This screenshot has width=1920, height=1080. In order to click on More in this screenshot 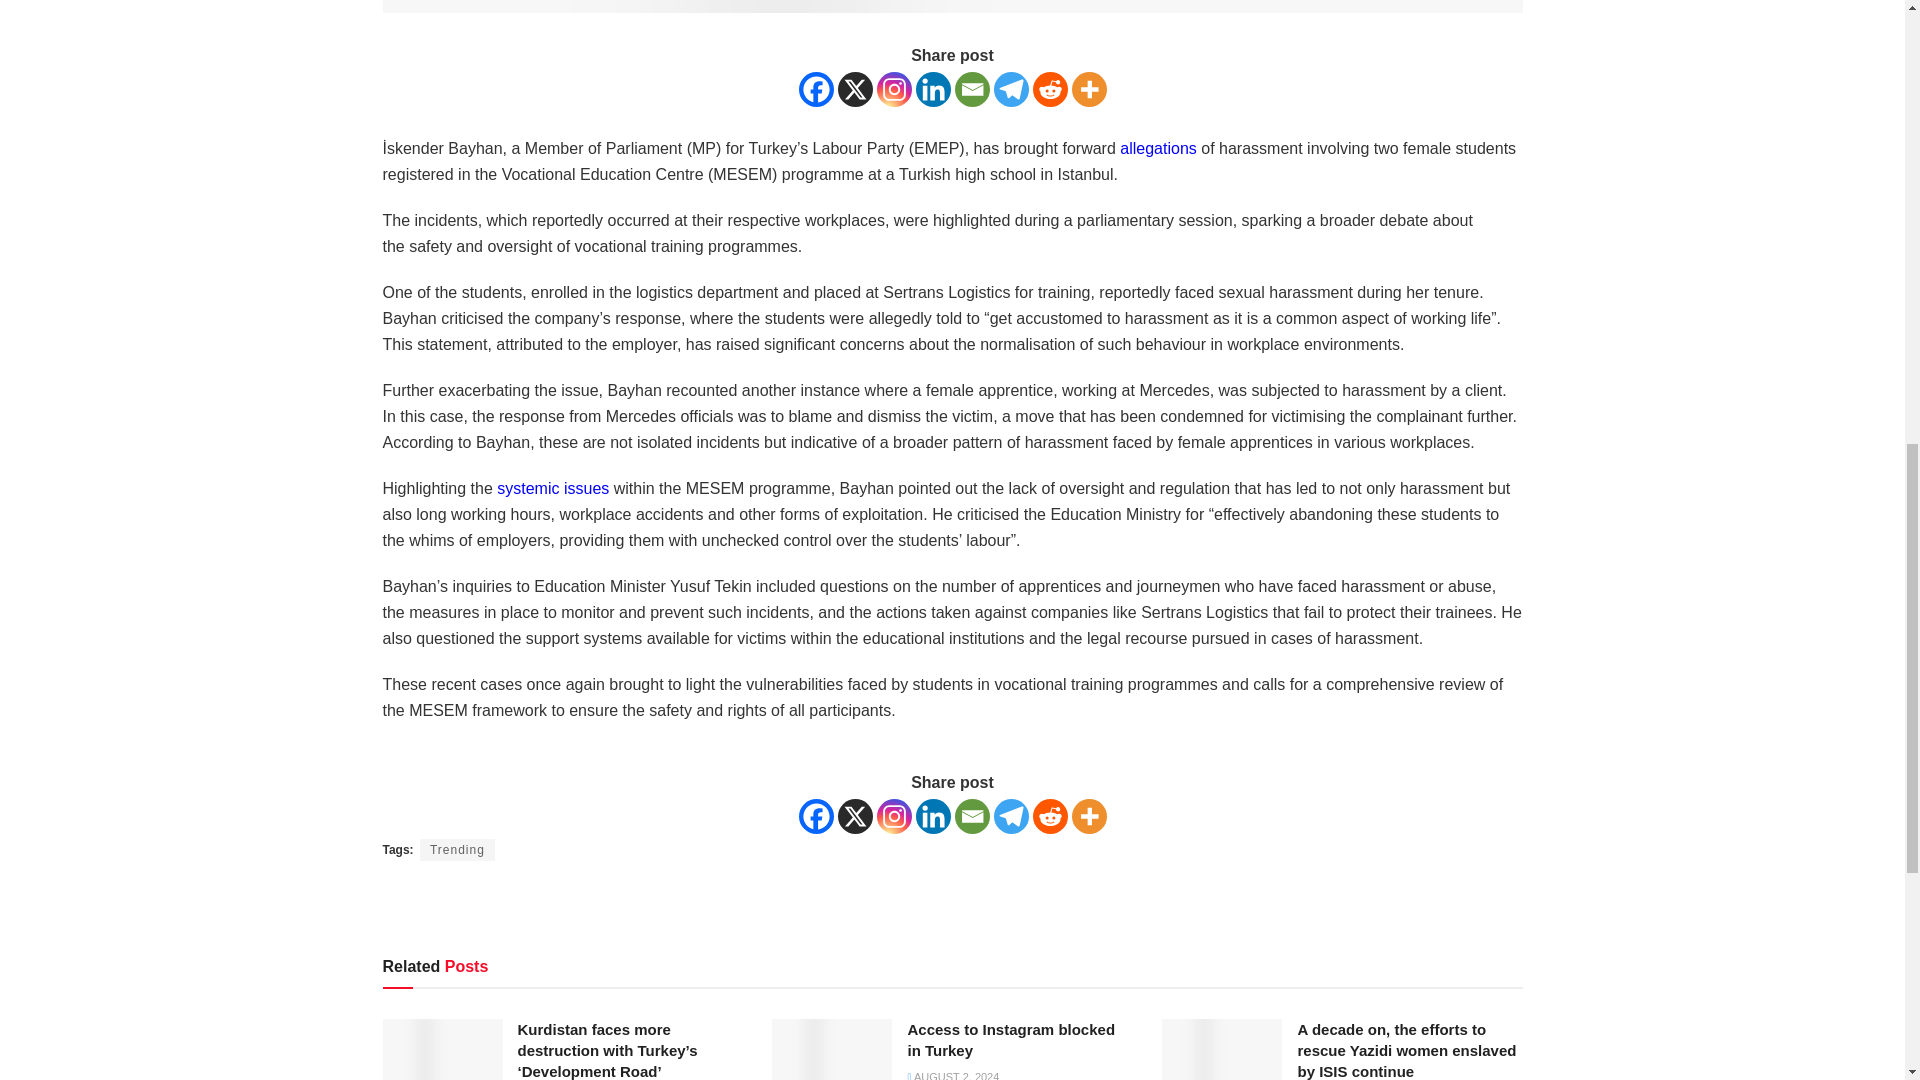, I will do `click(1089, 89)`.